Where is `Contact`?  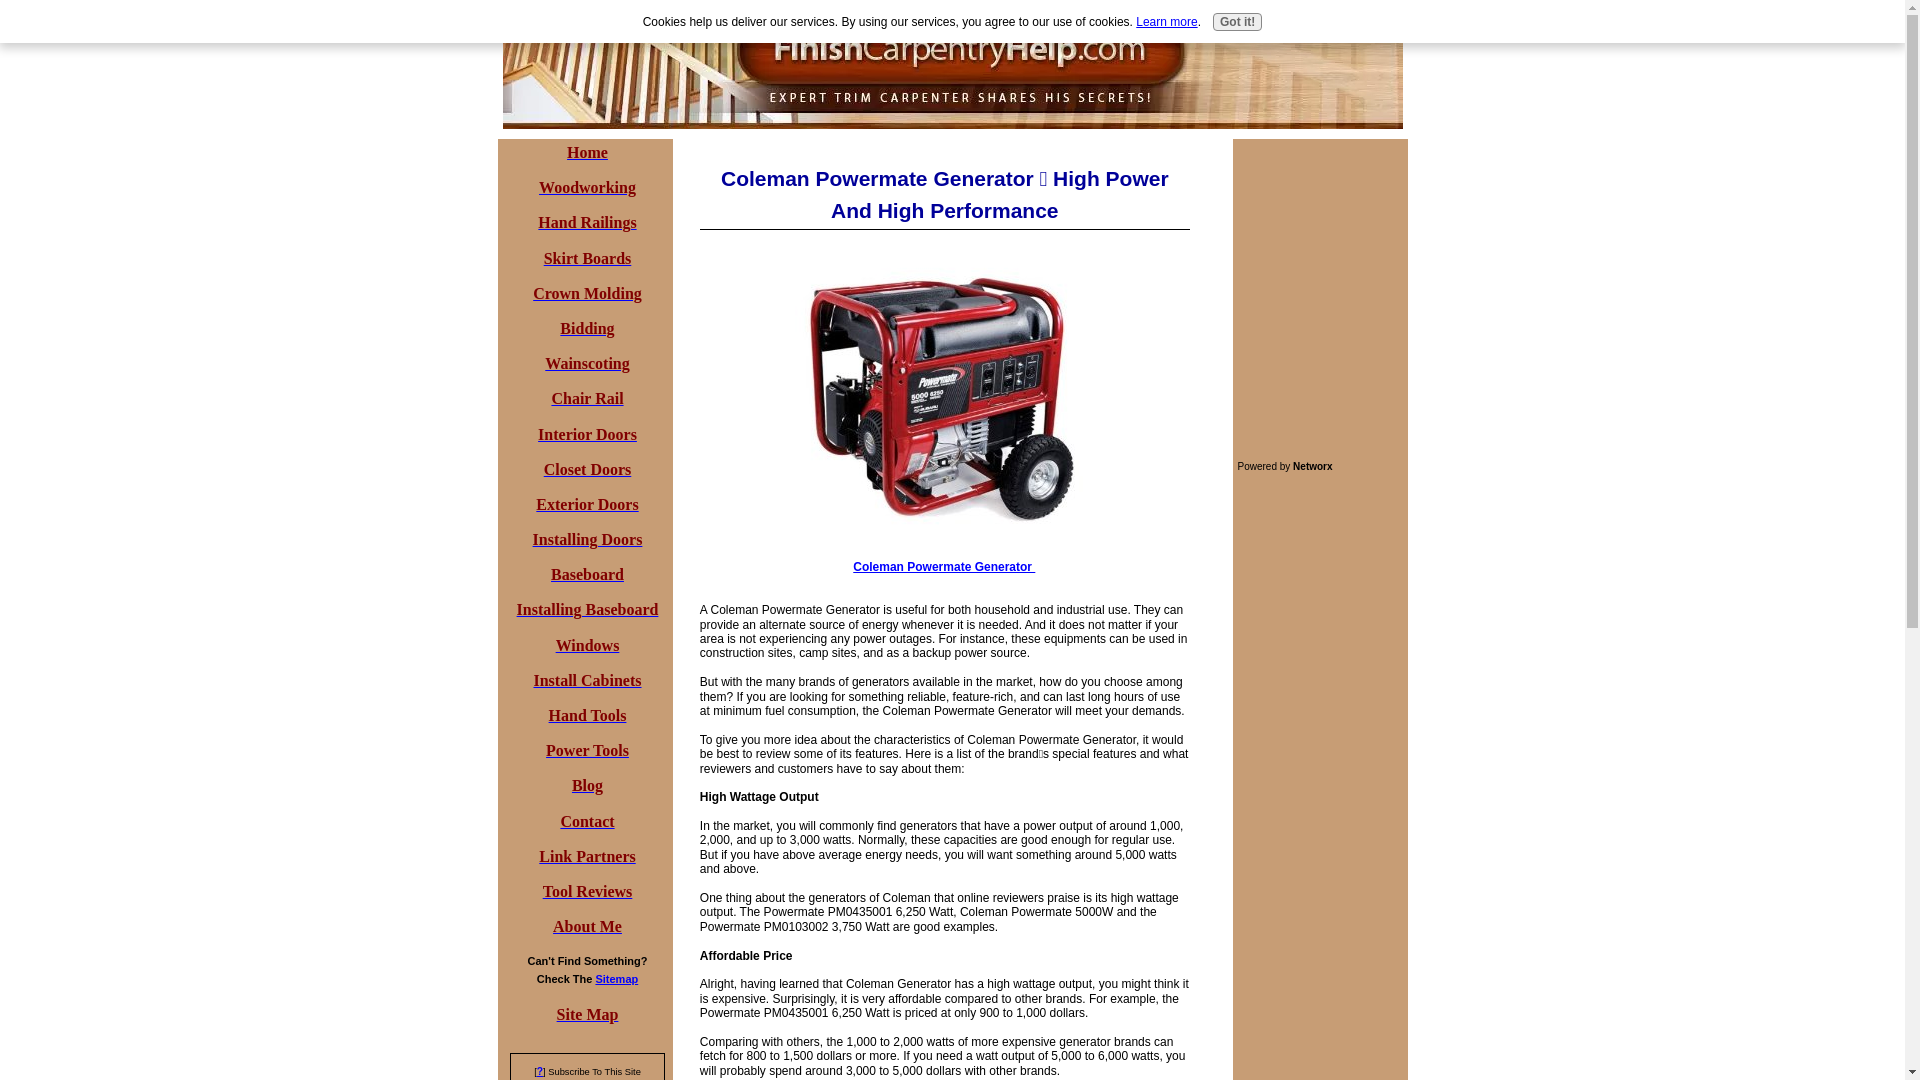
Contact is located at coordinates (587, 822).